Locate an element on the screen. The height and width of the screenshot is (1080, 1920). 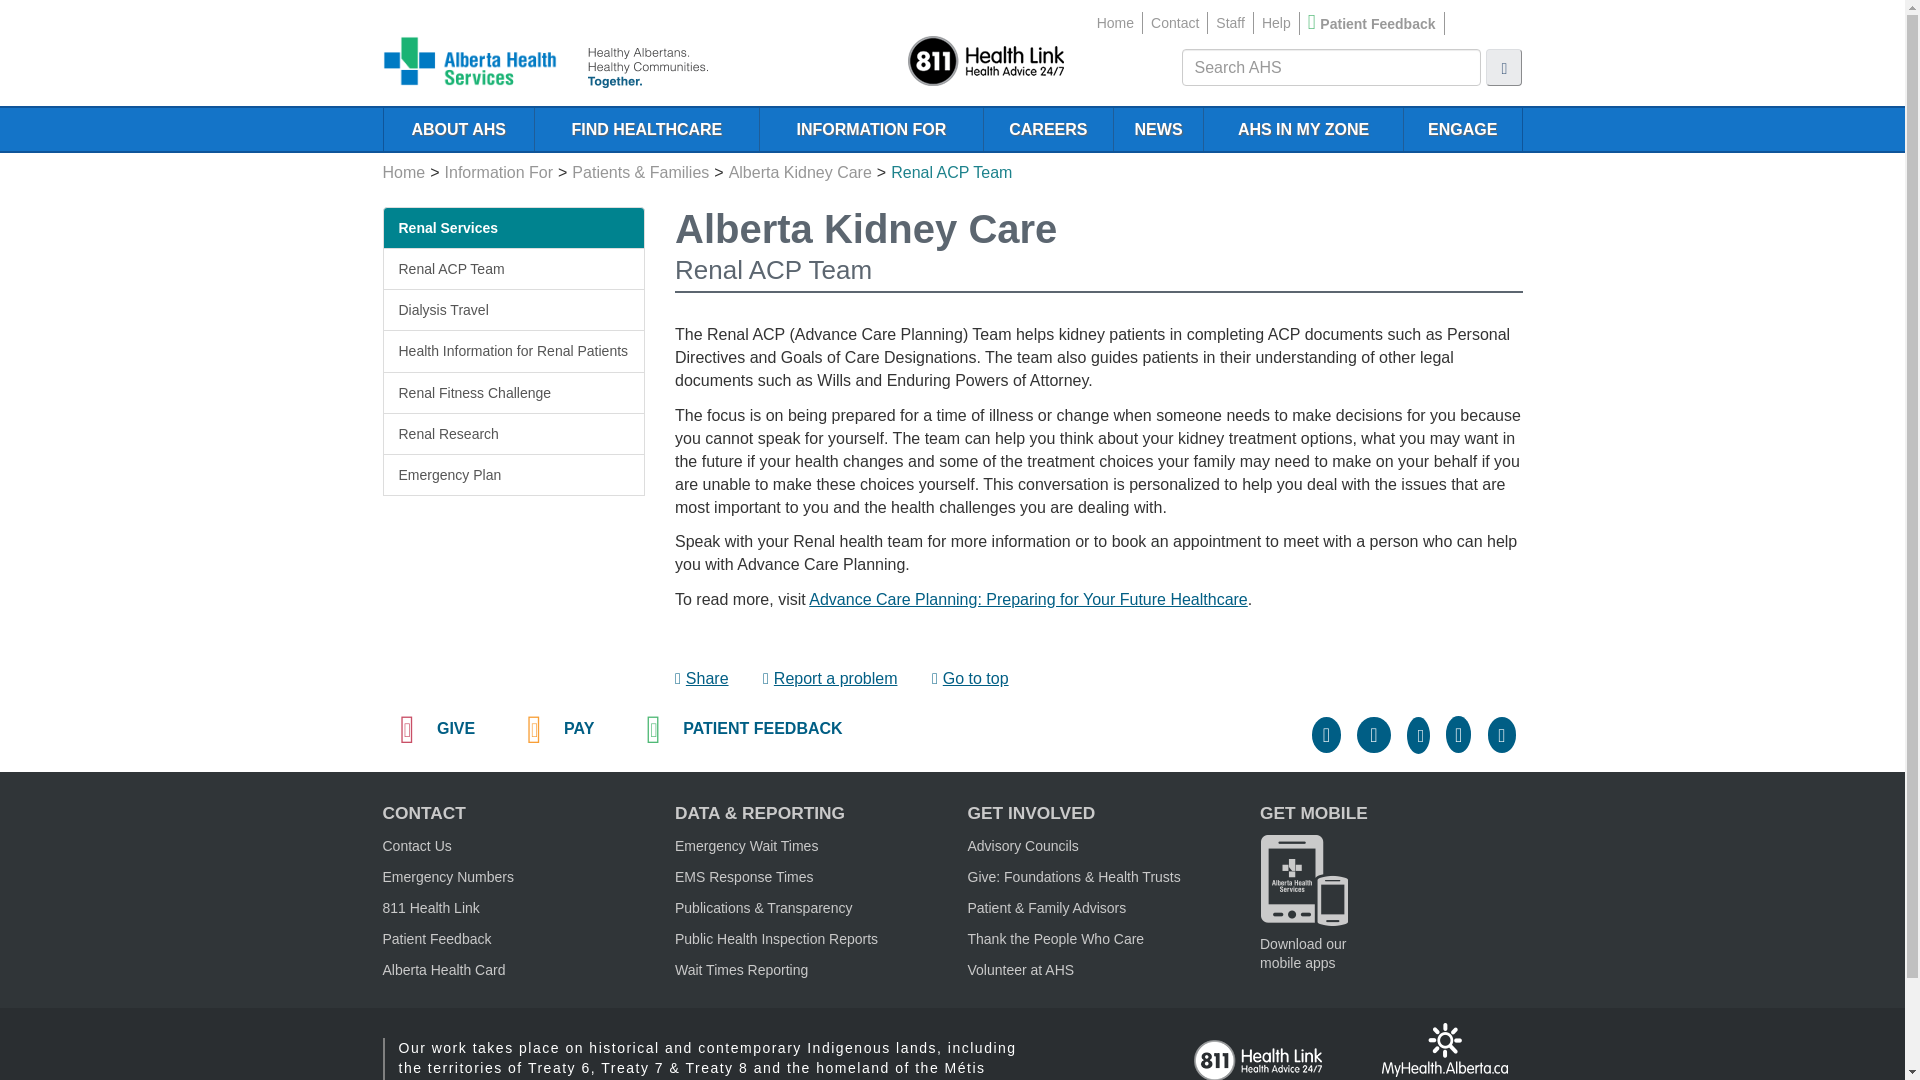
Help is located at coordinates (1276, 23).